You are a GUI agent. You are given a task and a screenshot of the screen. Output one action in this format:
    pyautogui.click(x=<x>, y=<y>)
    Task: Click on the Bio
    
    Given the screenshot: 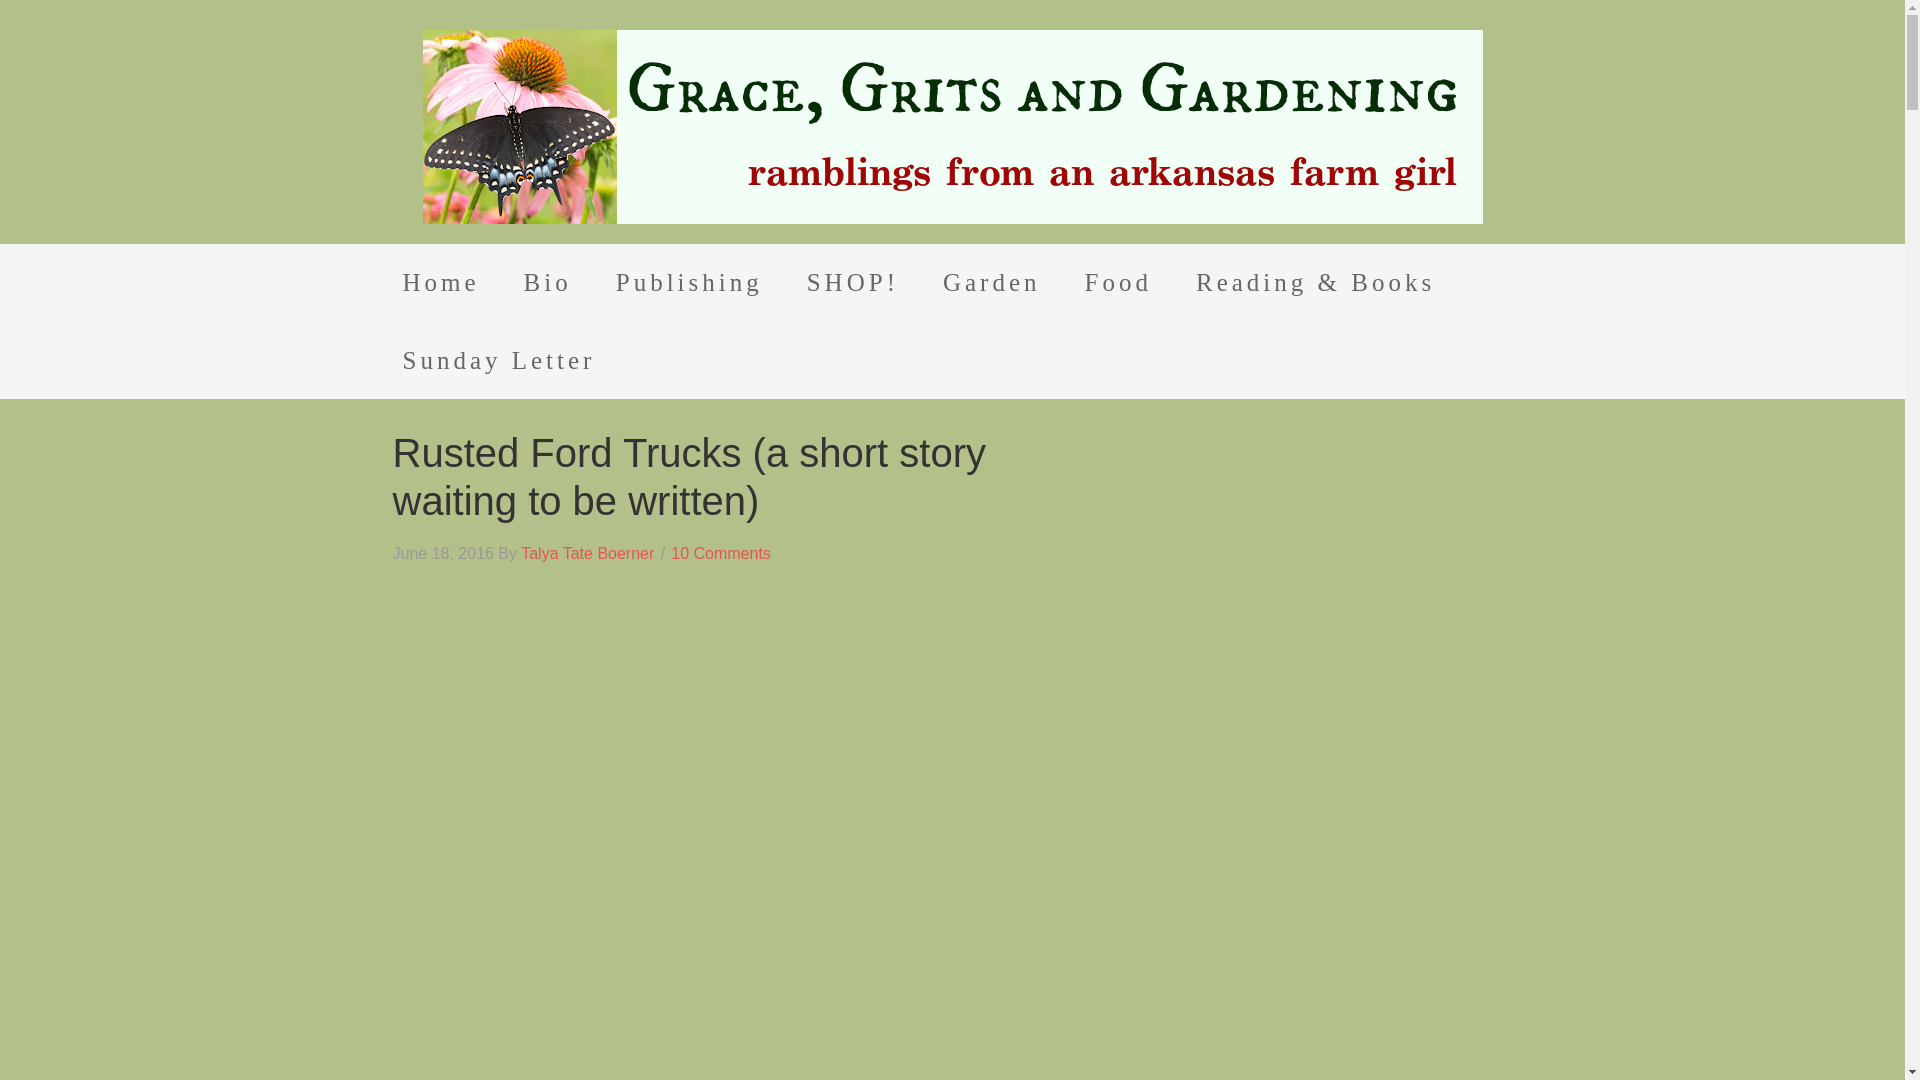 What is the action you would take?
    pyautogui.click(x=547, y=282)
    